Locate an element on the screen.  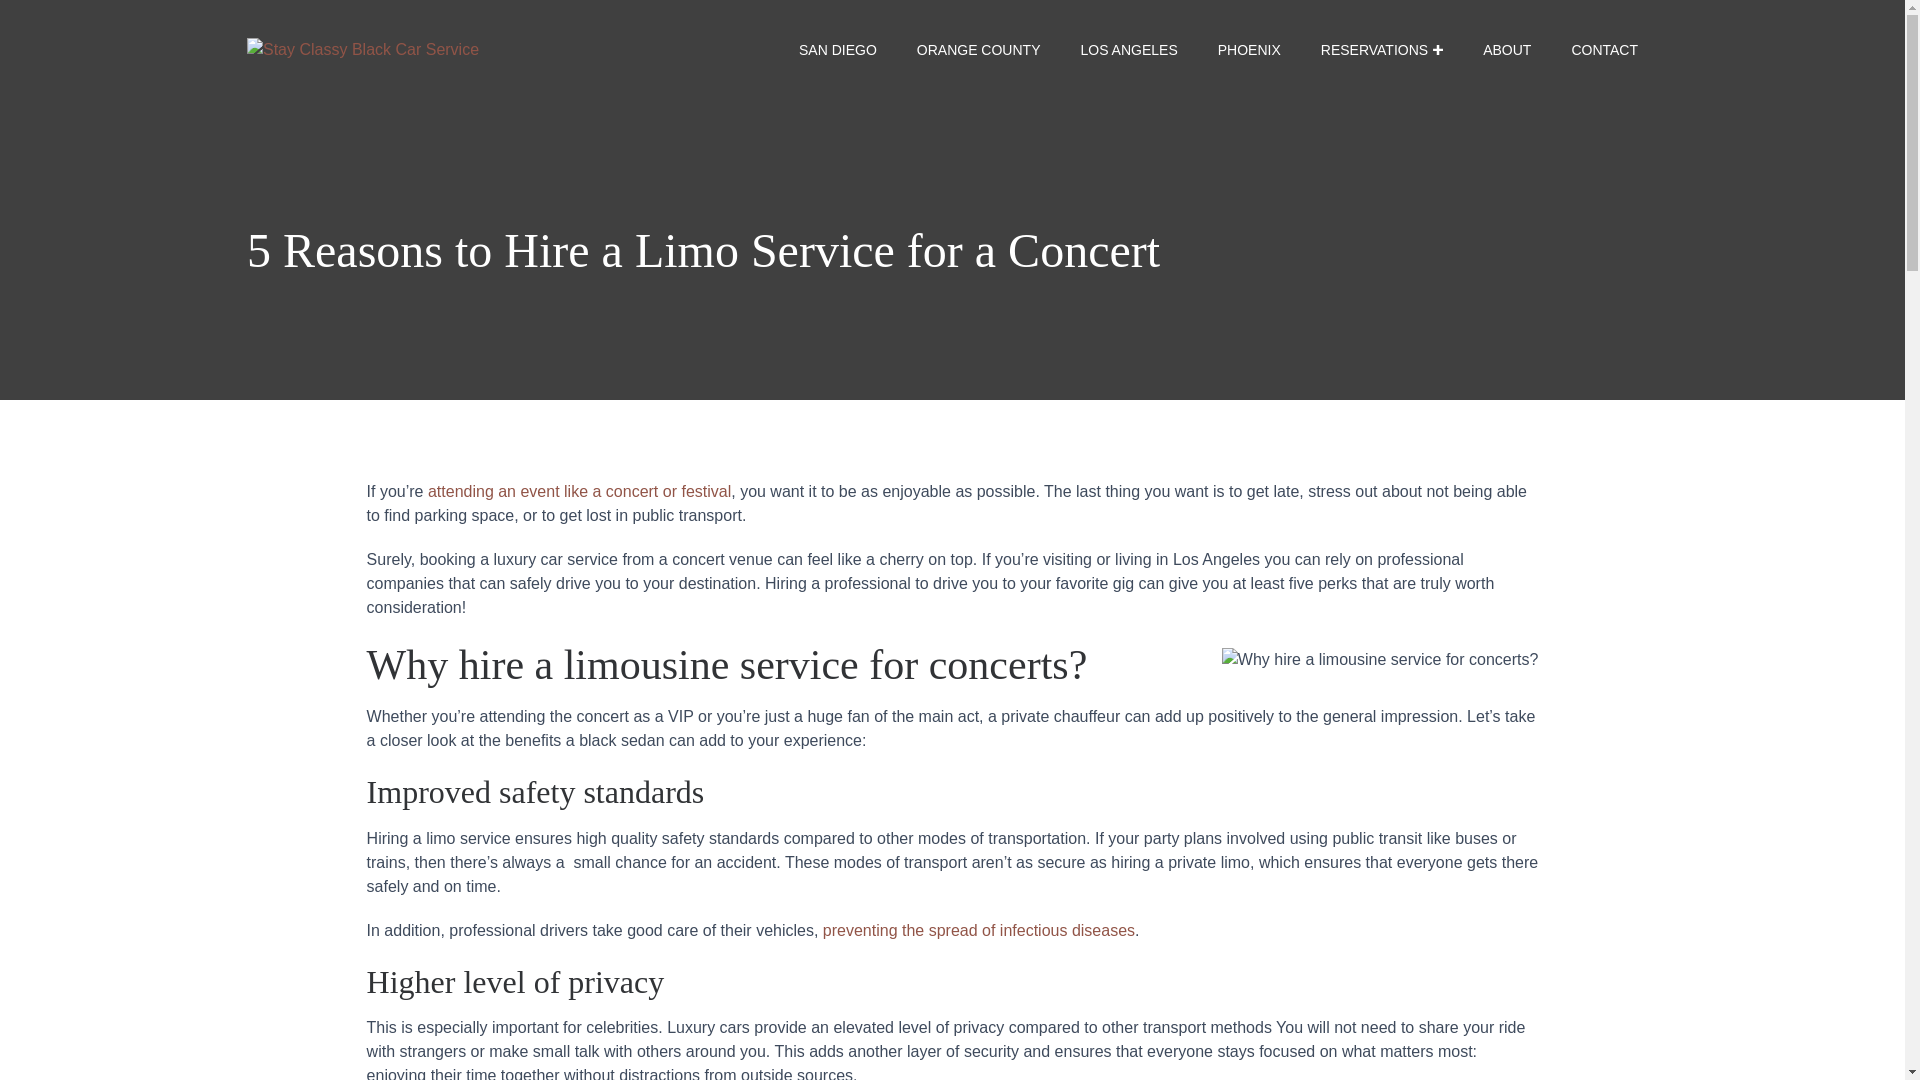
ORANGE COUNTY is located at coordinates (978, 50).